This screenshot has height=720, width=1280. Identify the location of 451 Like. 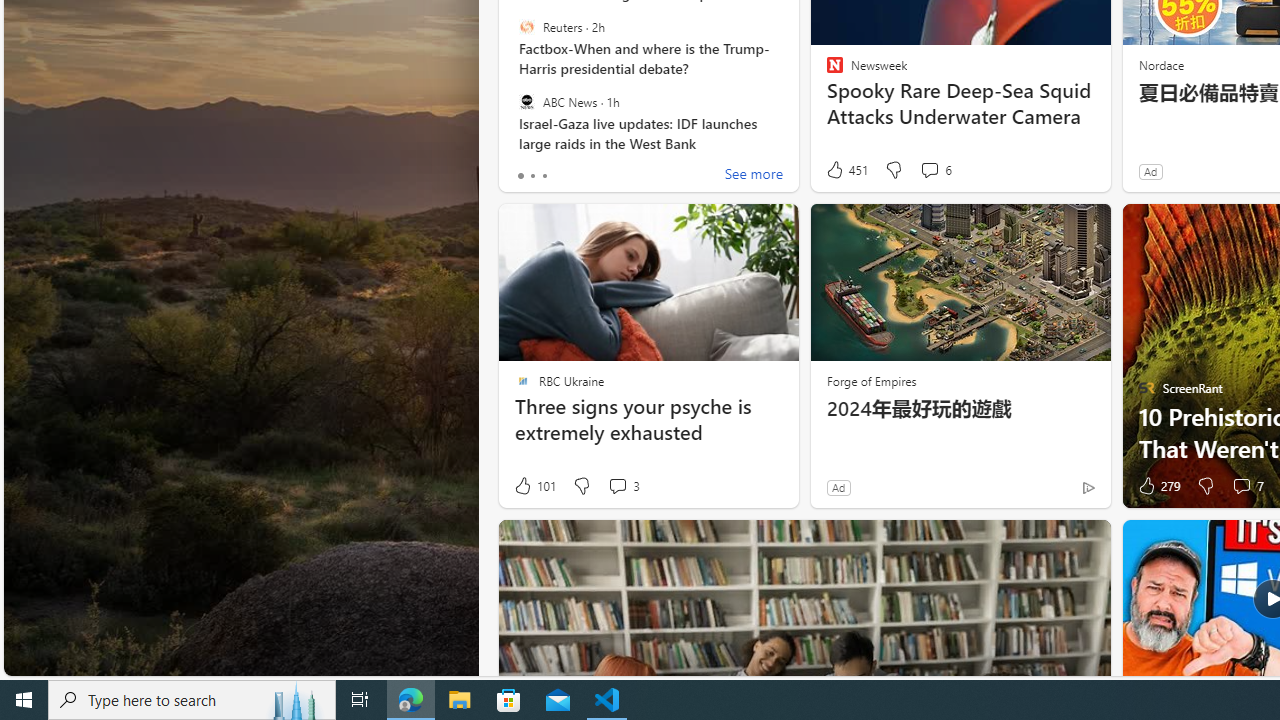
(846, 170).